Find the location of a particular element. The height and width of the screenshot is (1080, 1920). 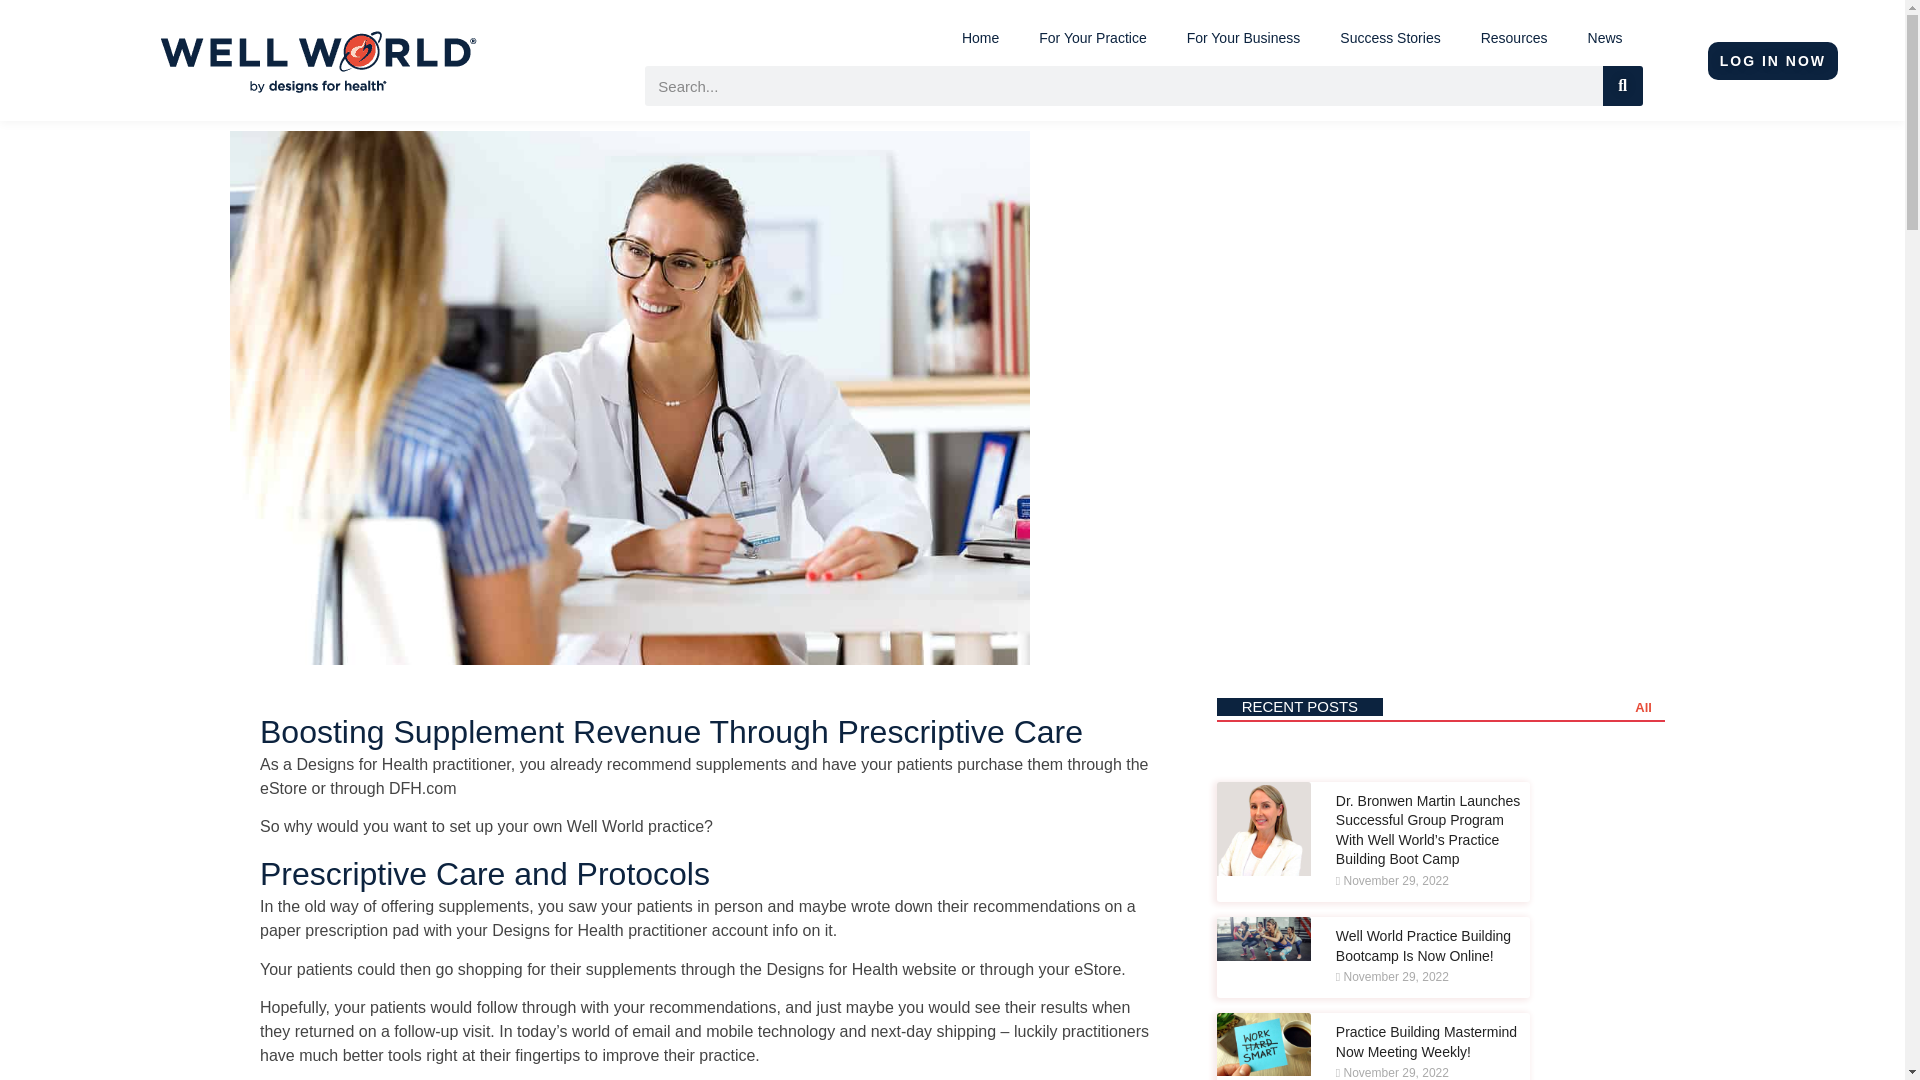

Well World Practice Building Bootcamp Is Now Online! is located at coordinates (1424, 946).